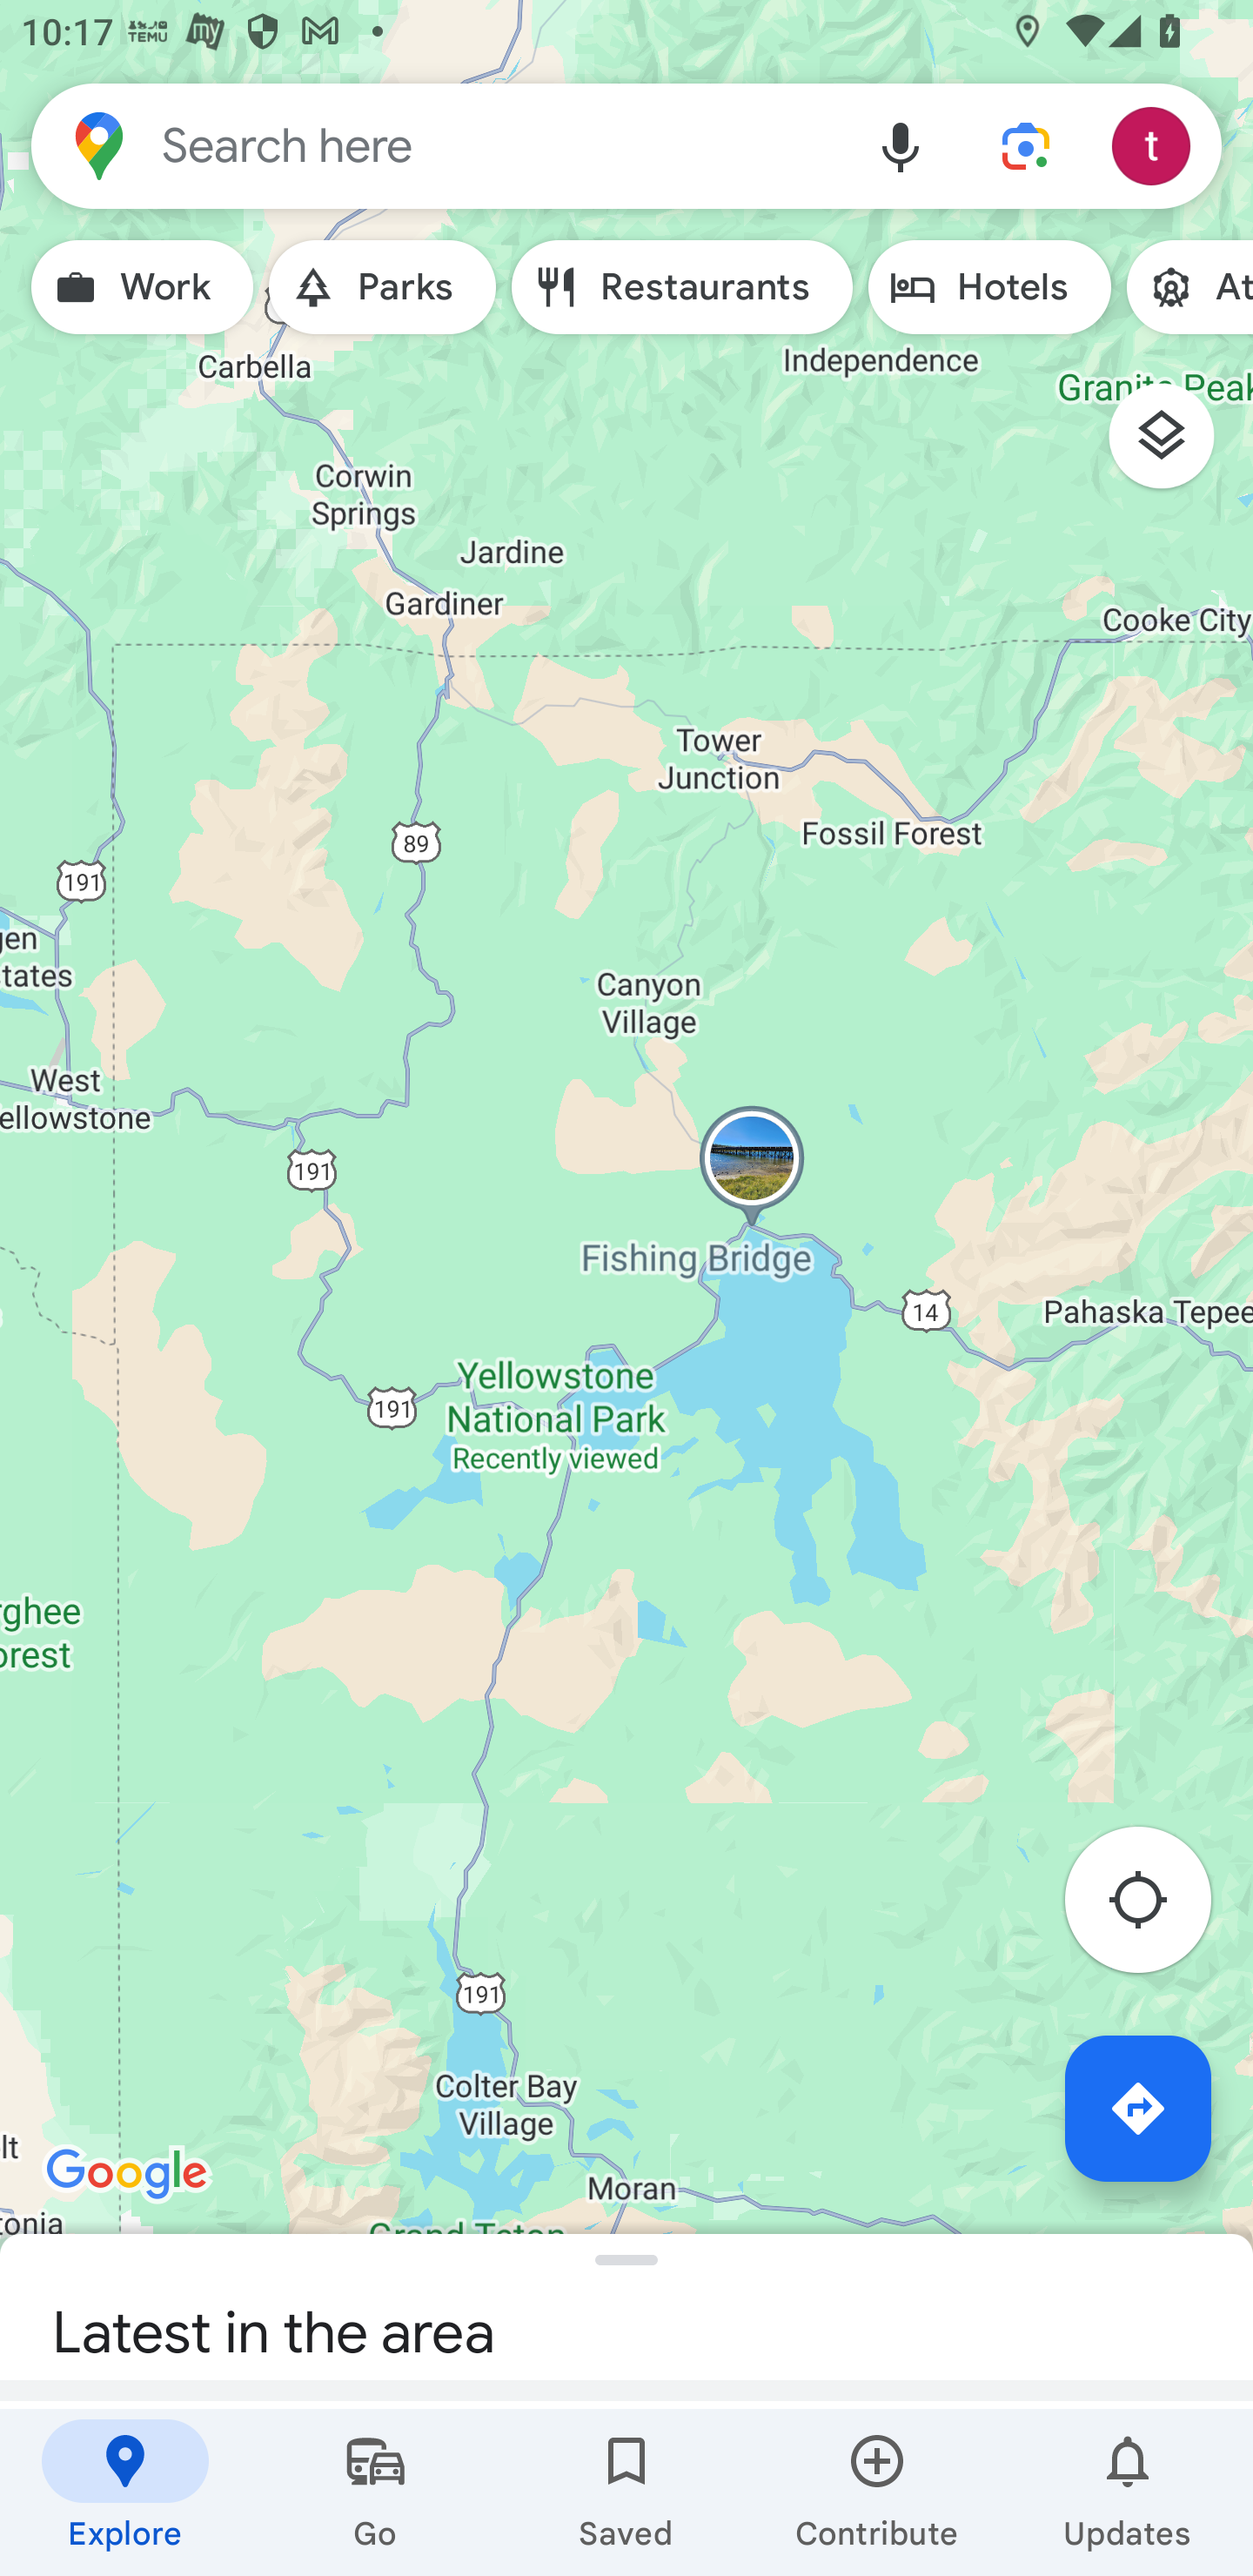 Image resolution: width=1253 pixels, height=2576 pixels. I want to click on Updates, so click(1128, 2492).